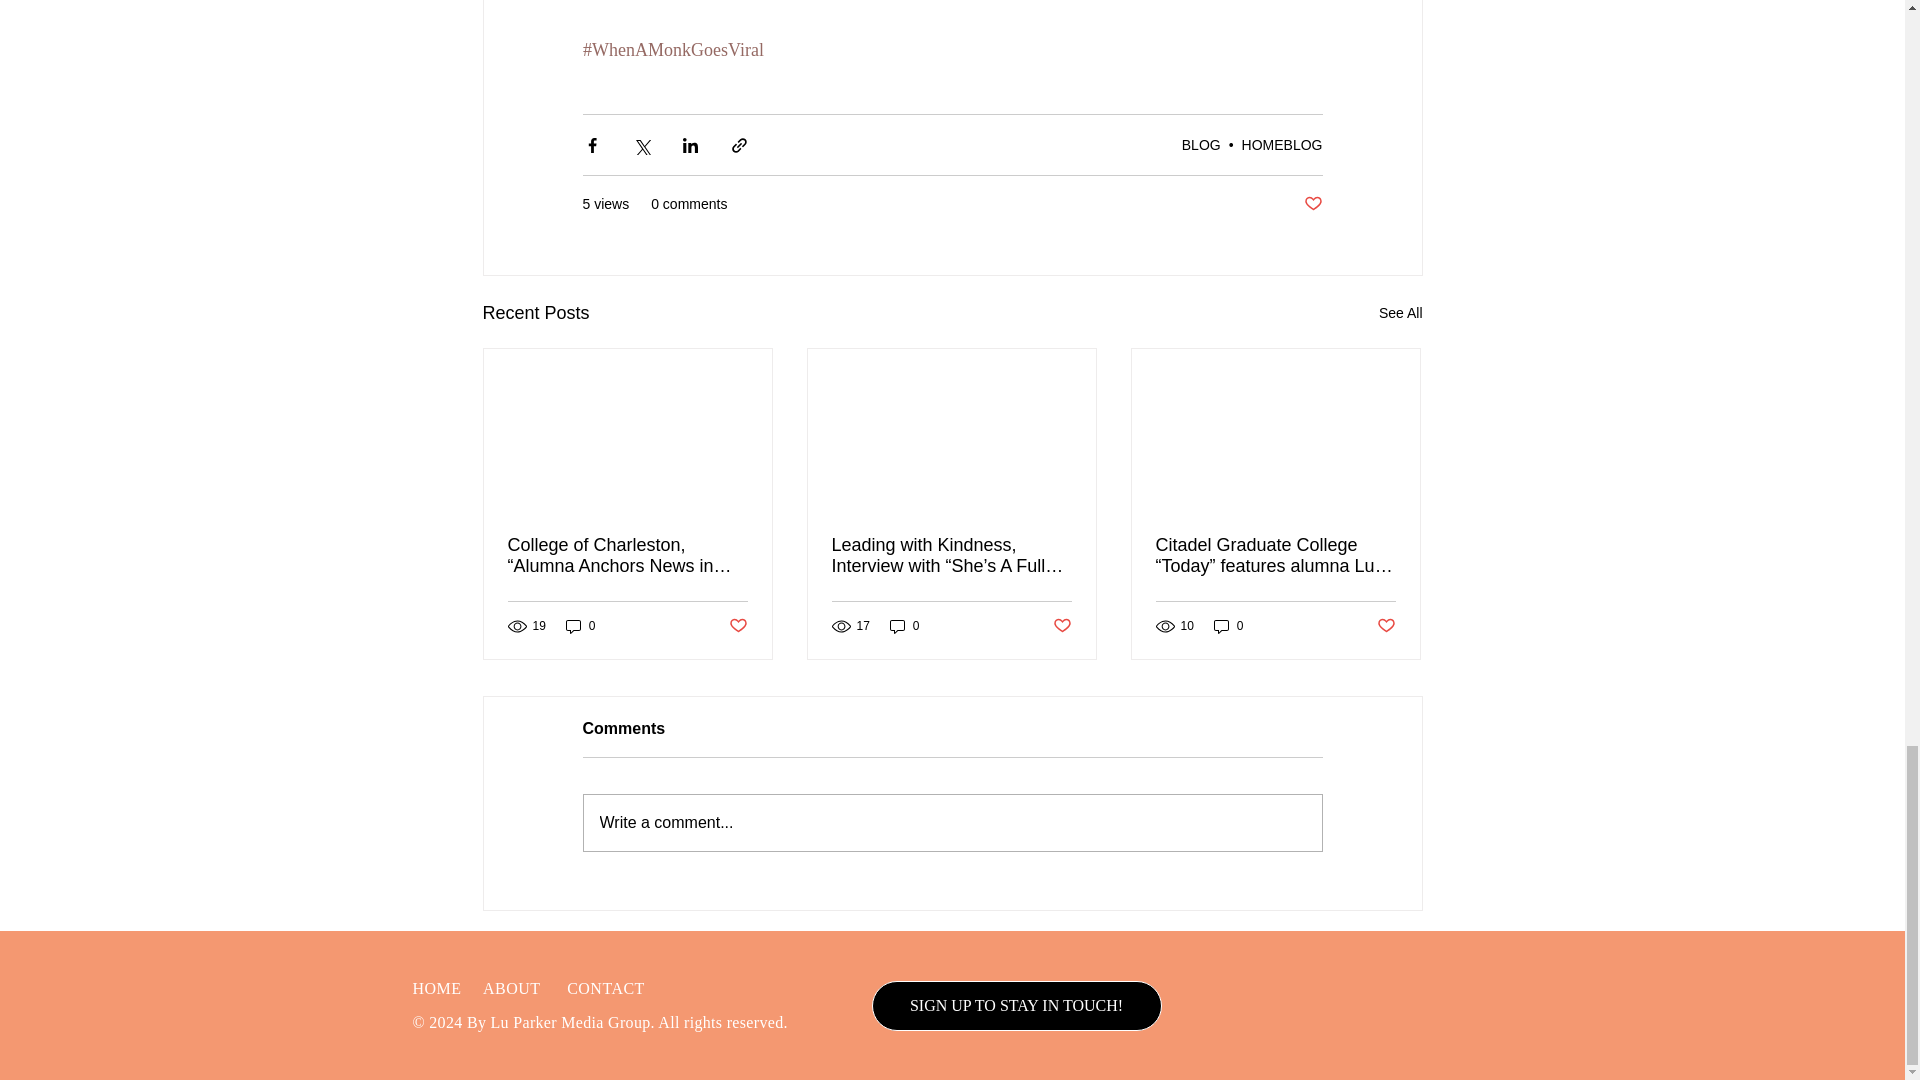  What do you see at coordinates (1282, 145) in the screenshot?
I see `HOMEBLOG` at bounding box center [1282, 145].